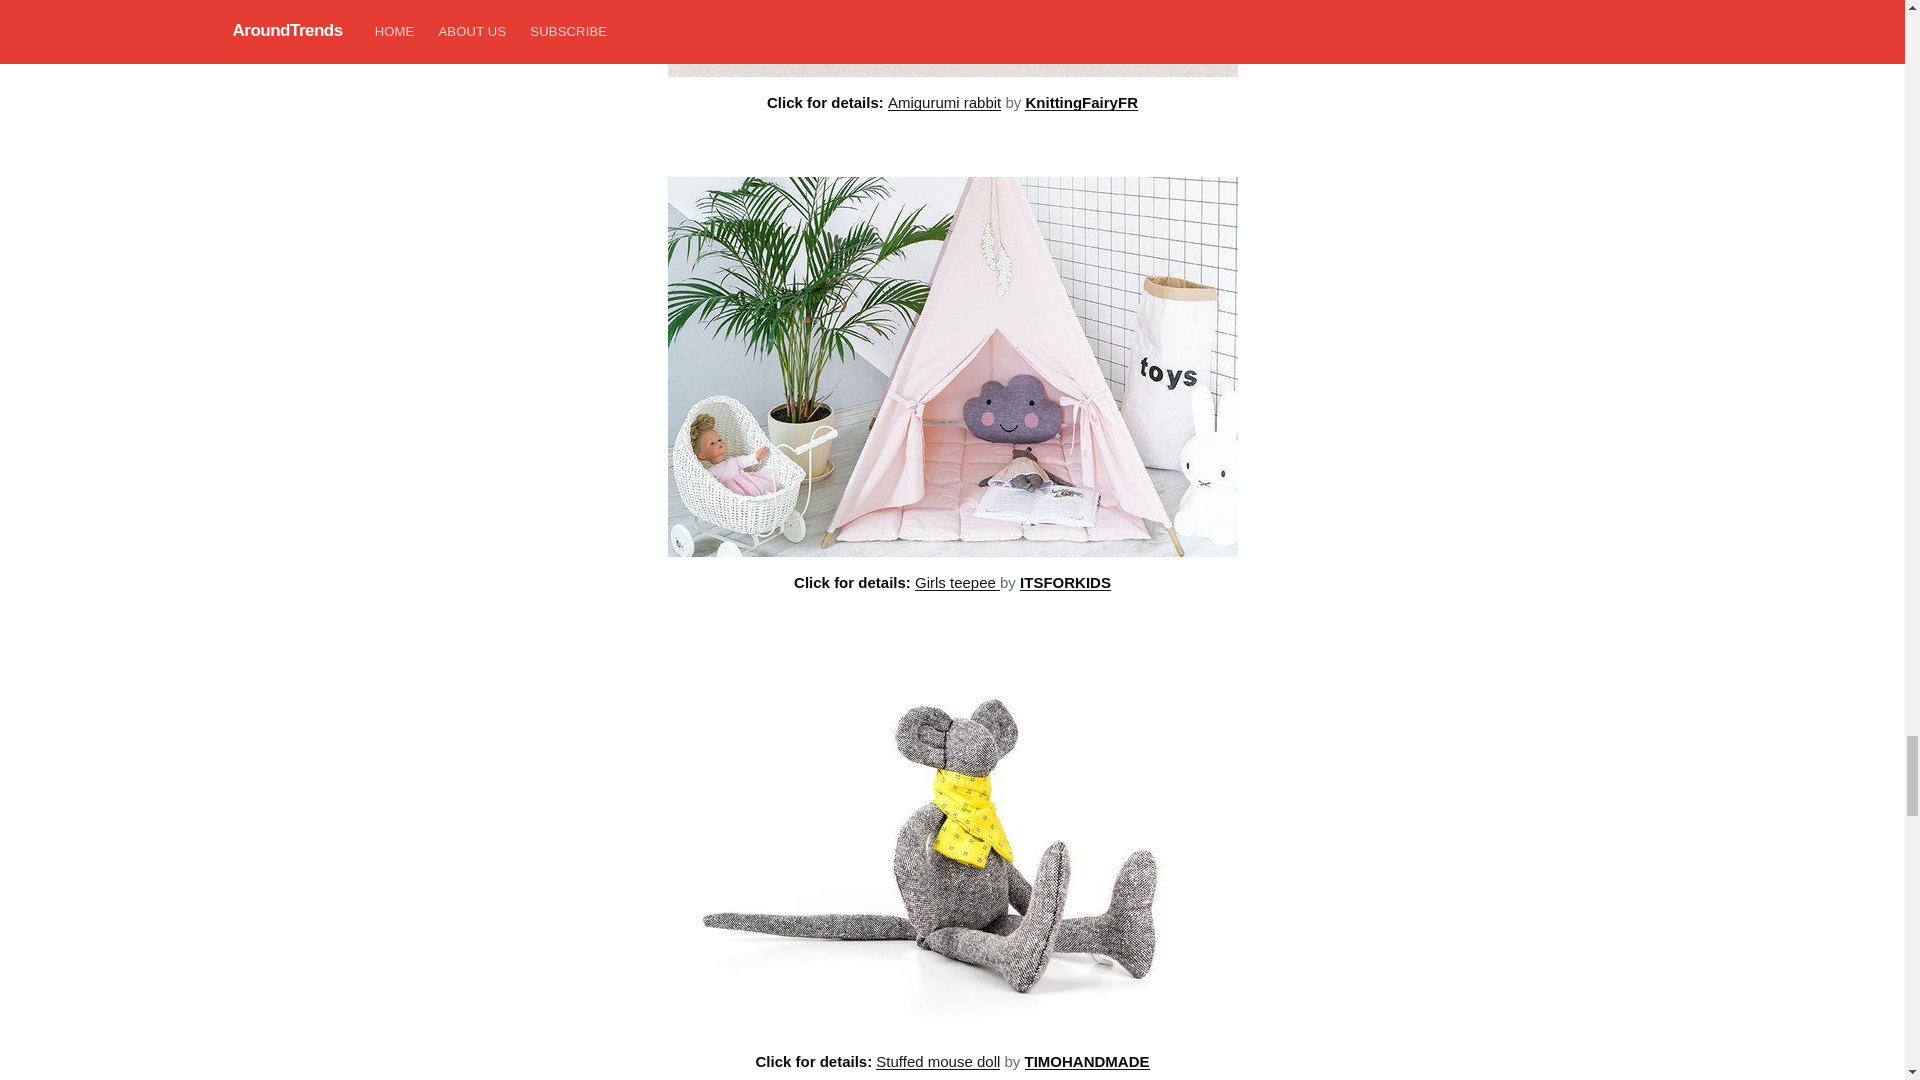  I want to click on ITSFORKIDS, so click(1065, 582).